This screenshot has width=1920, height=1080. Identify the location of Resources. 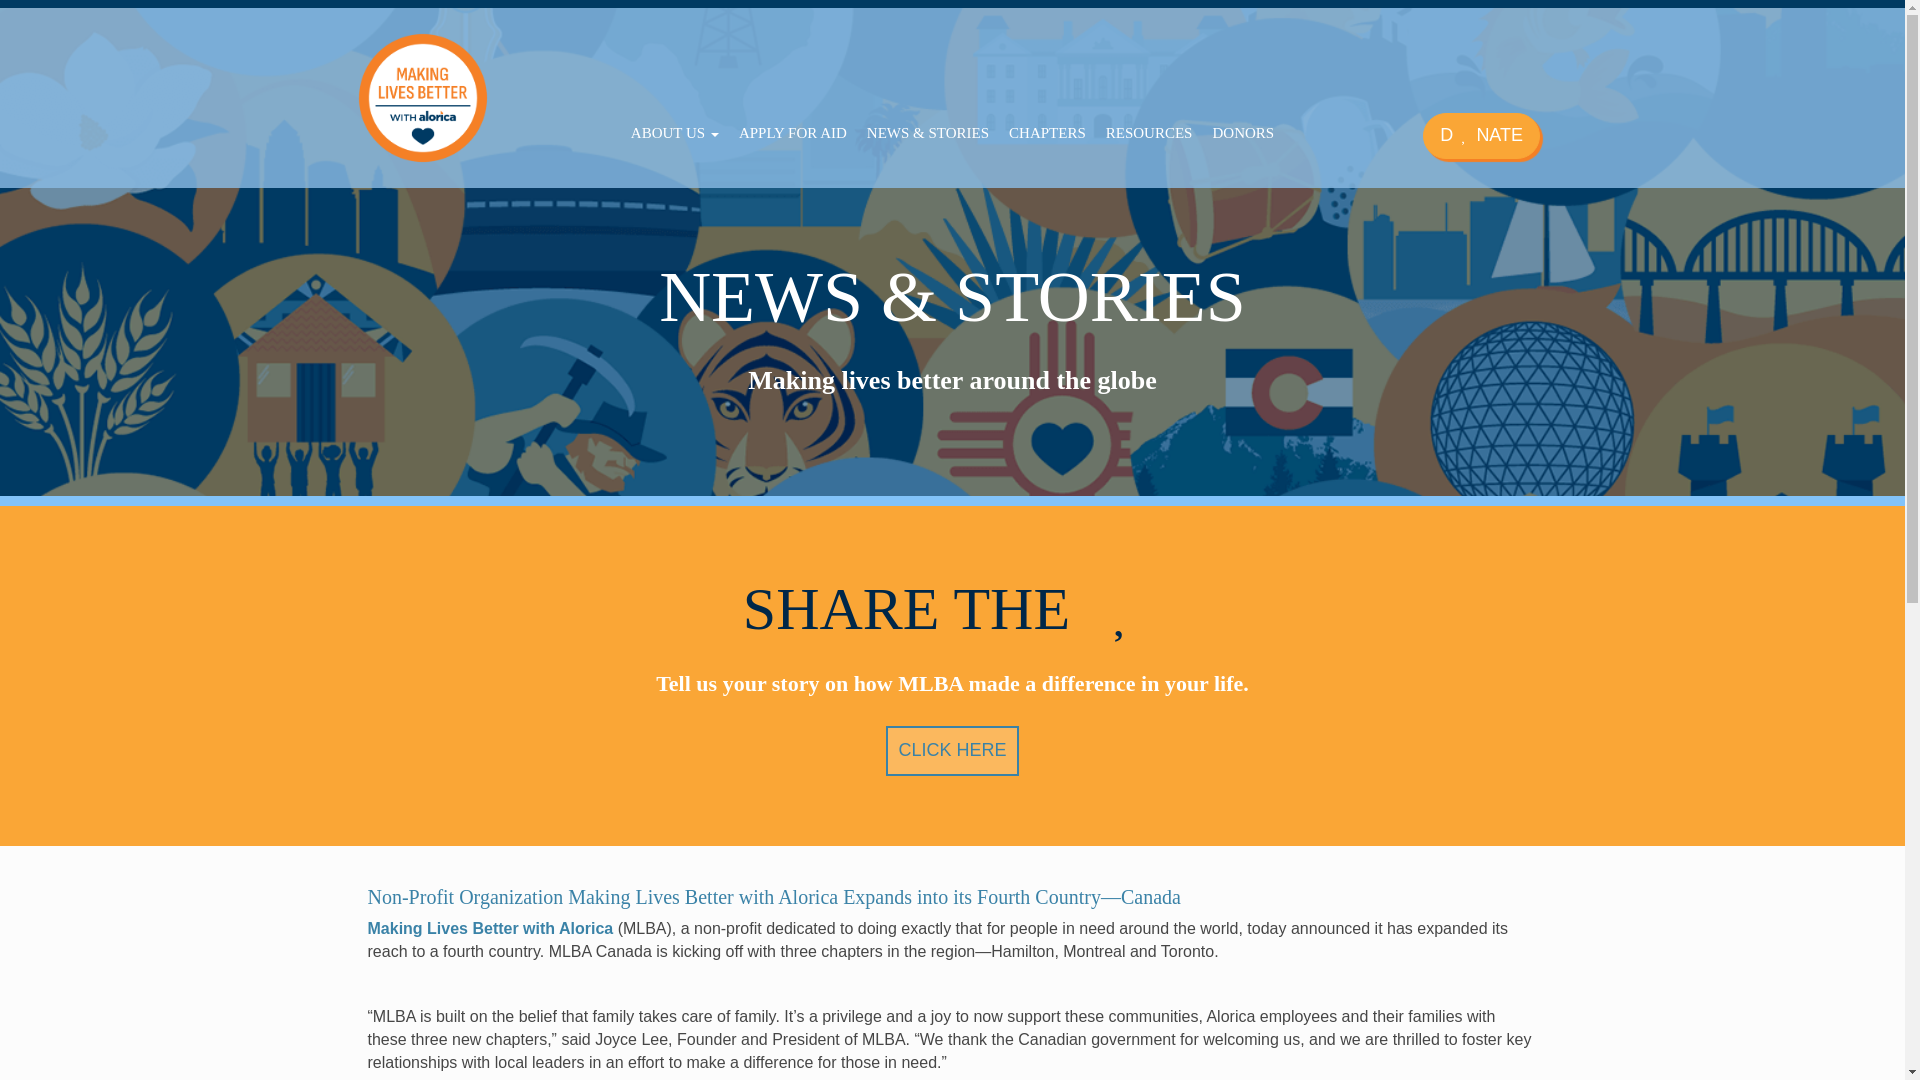
(1150, 133).